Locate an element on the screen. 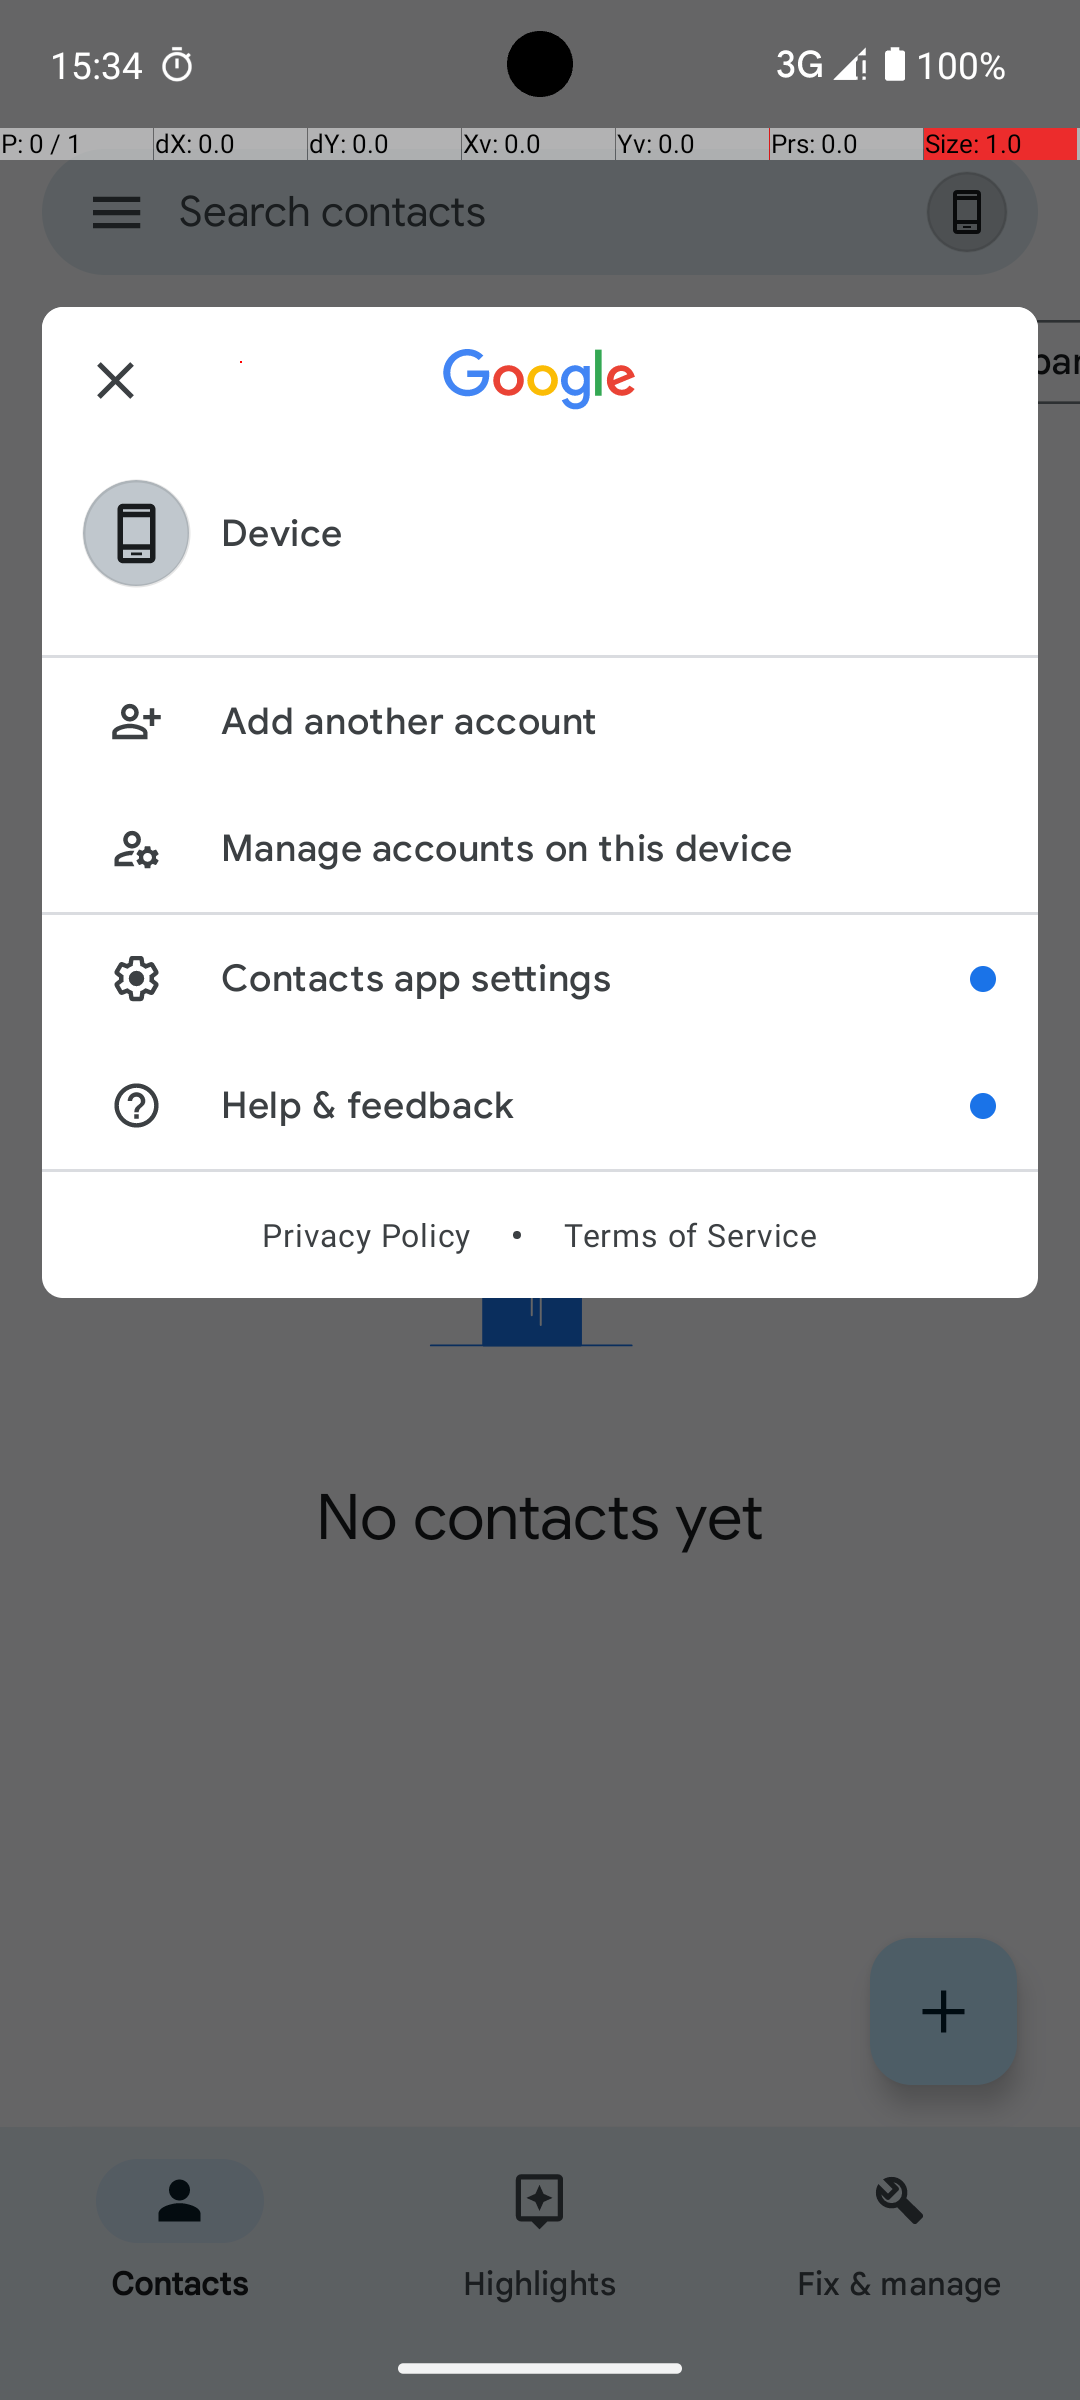 The width and height of the screenshot is (1080, 2400). Manage accounts on this device is located at coordinates (608, 848).